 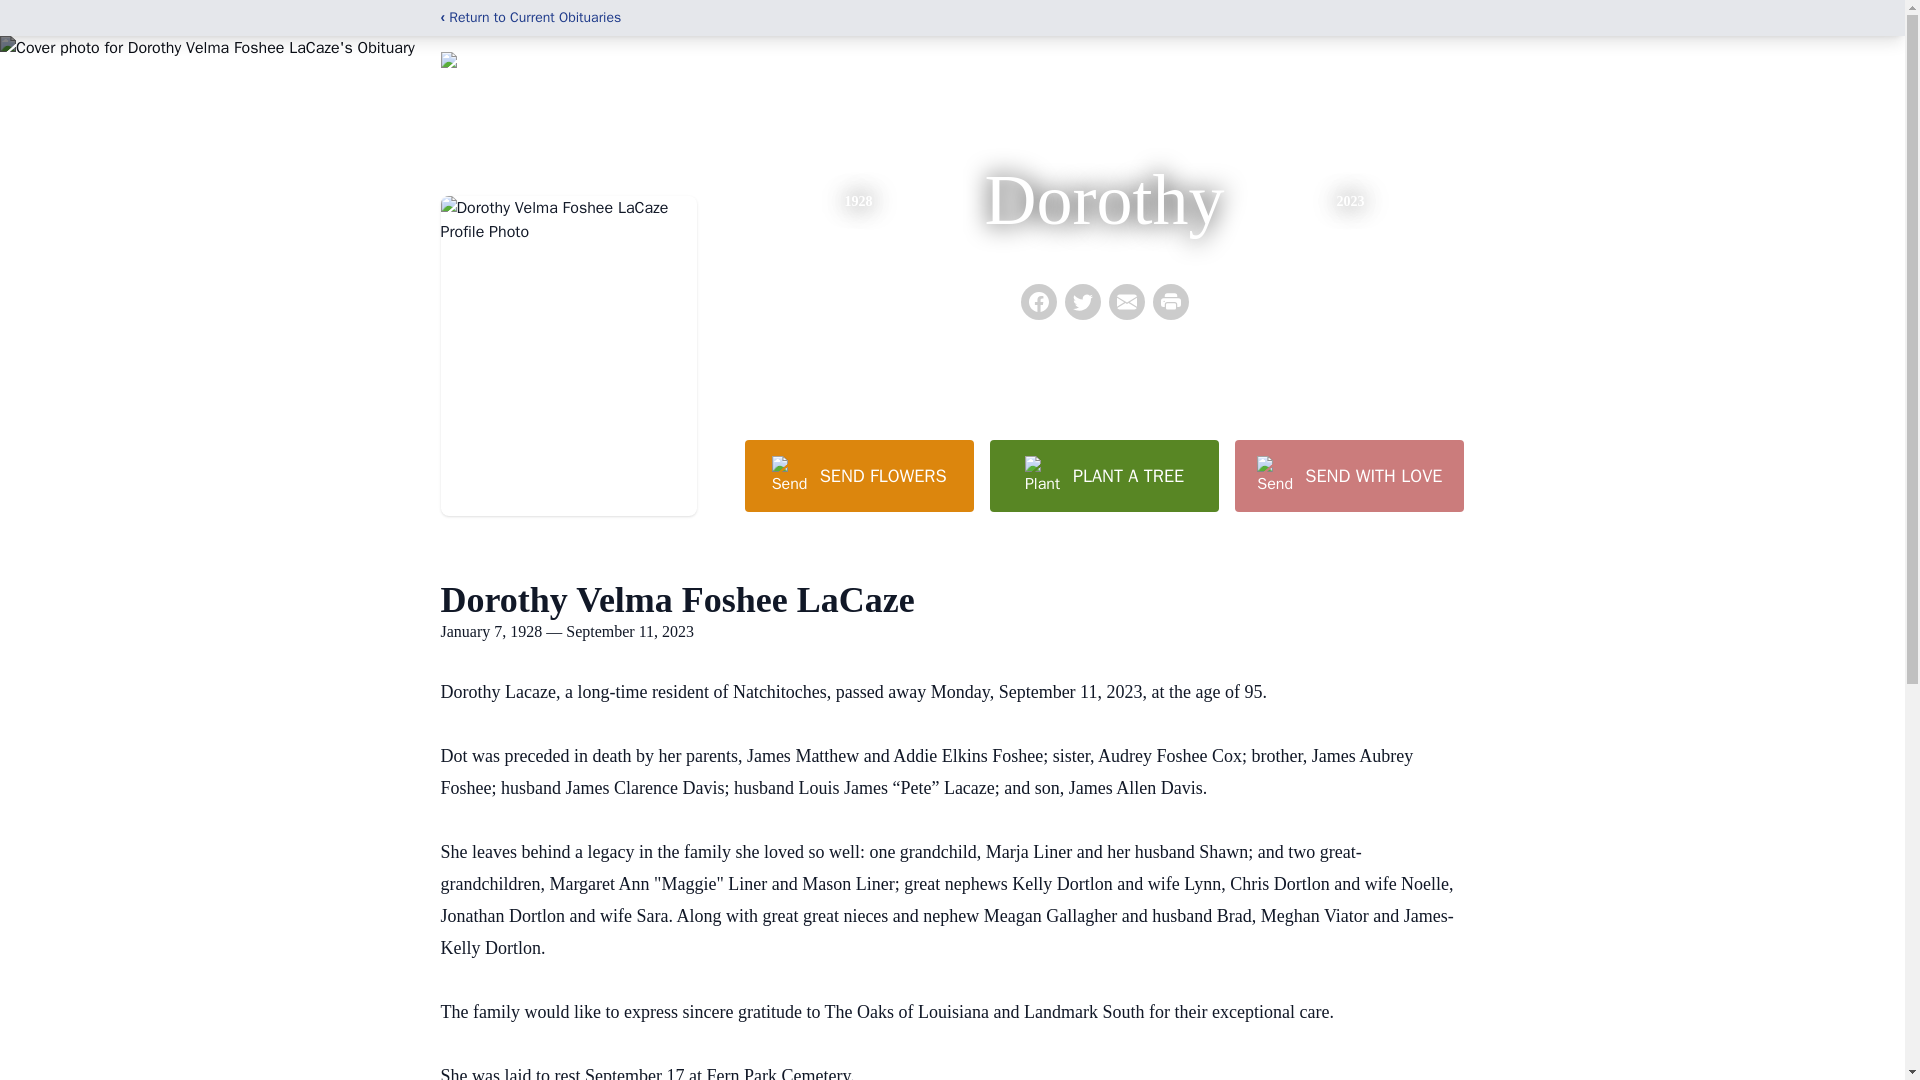 I want to click on PLANT A TREE, so click(x=1104, y=475).